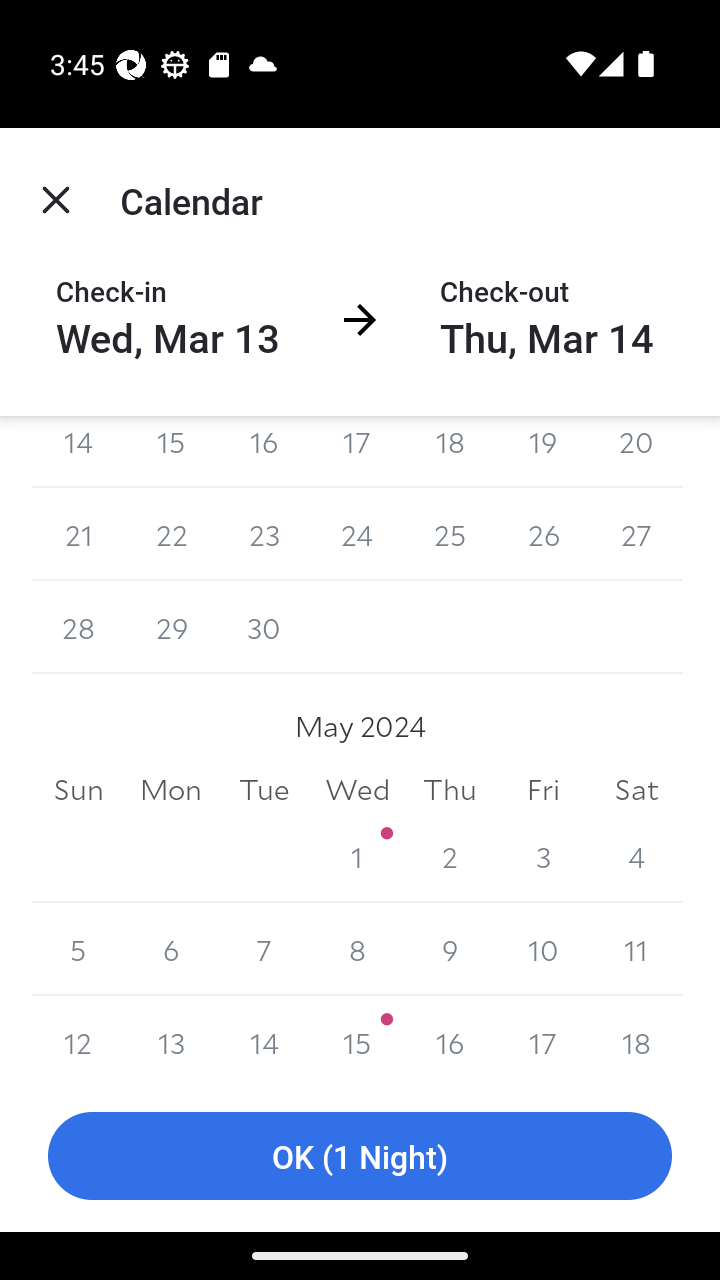  What do you see at coordinates (264, 452) in the screenshot?
I see `16 16 April 2024` at bounding box center [264, 452].